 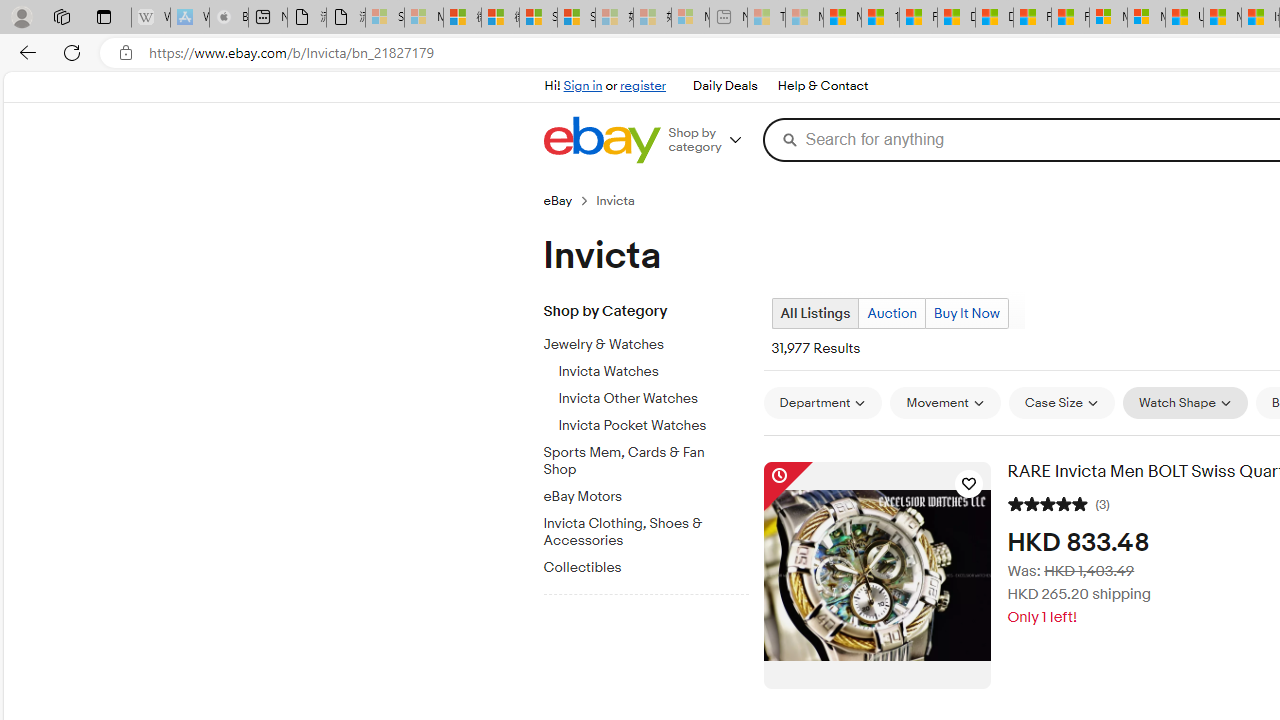 What do you see at coordinates (385, 18) in the screenshot?
I see `Sign in to your Microsoft account - Sleeping` at bounding box center [385, 18].